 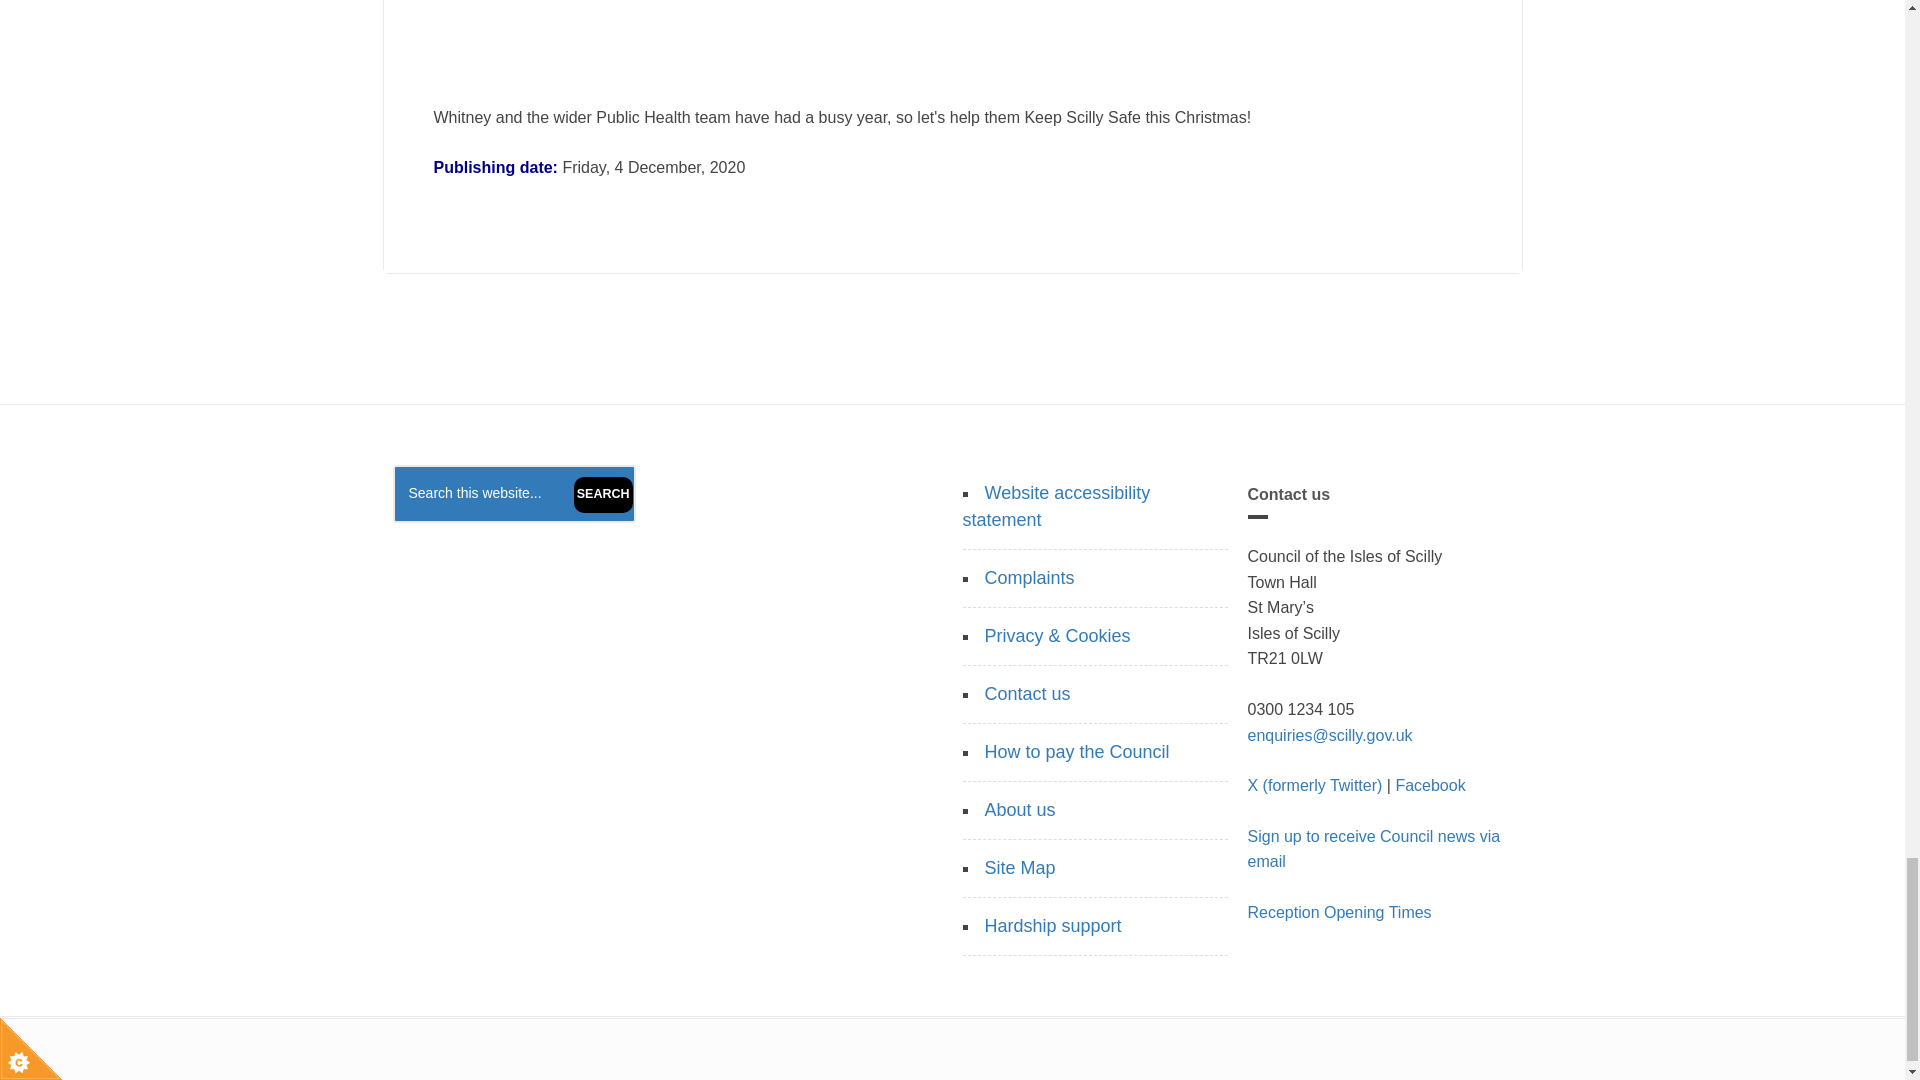 What do you see at coordinates (1018, 868) in the screenshot?
I see `Site Map` at bounding box center [1018, 868].